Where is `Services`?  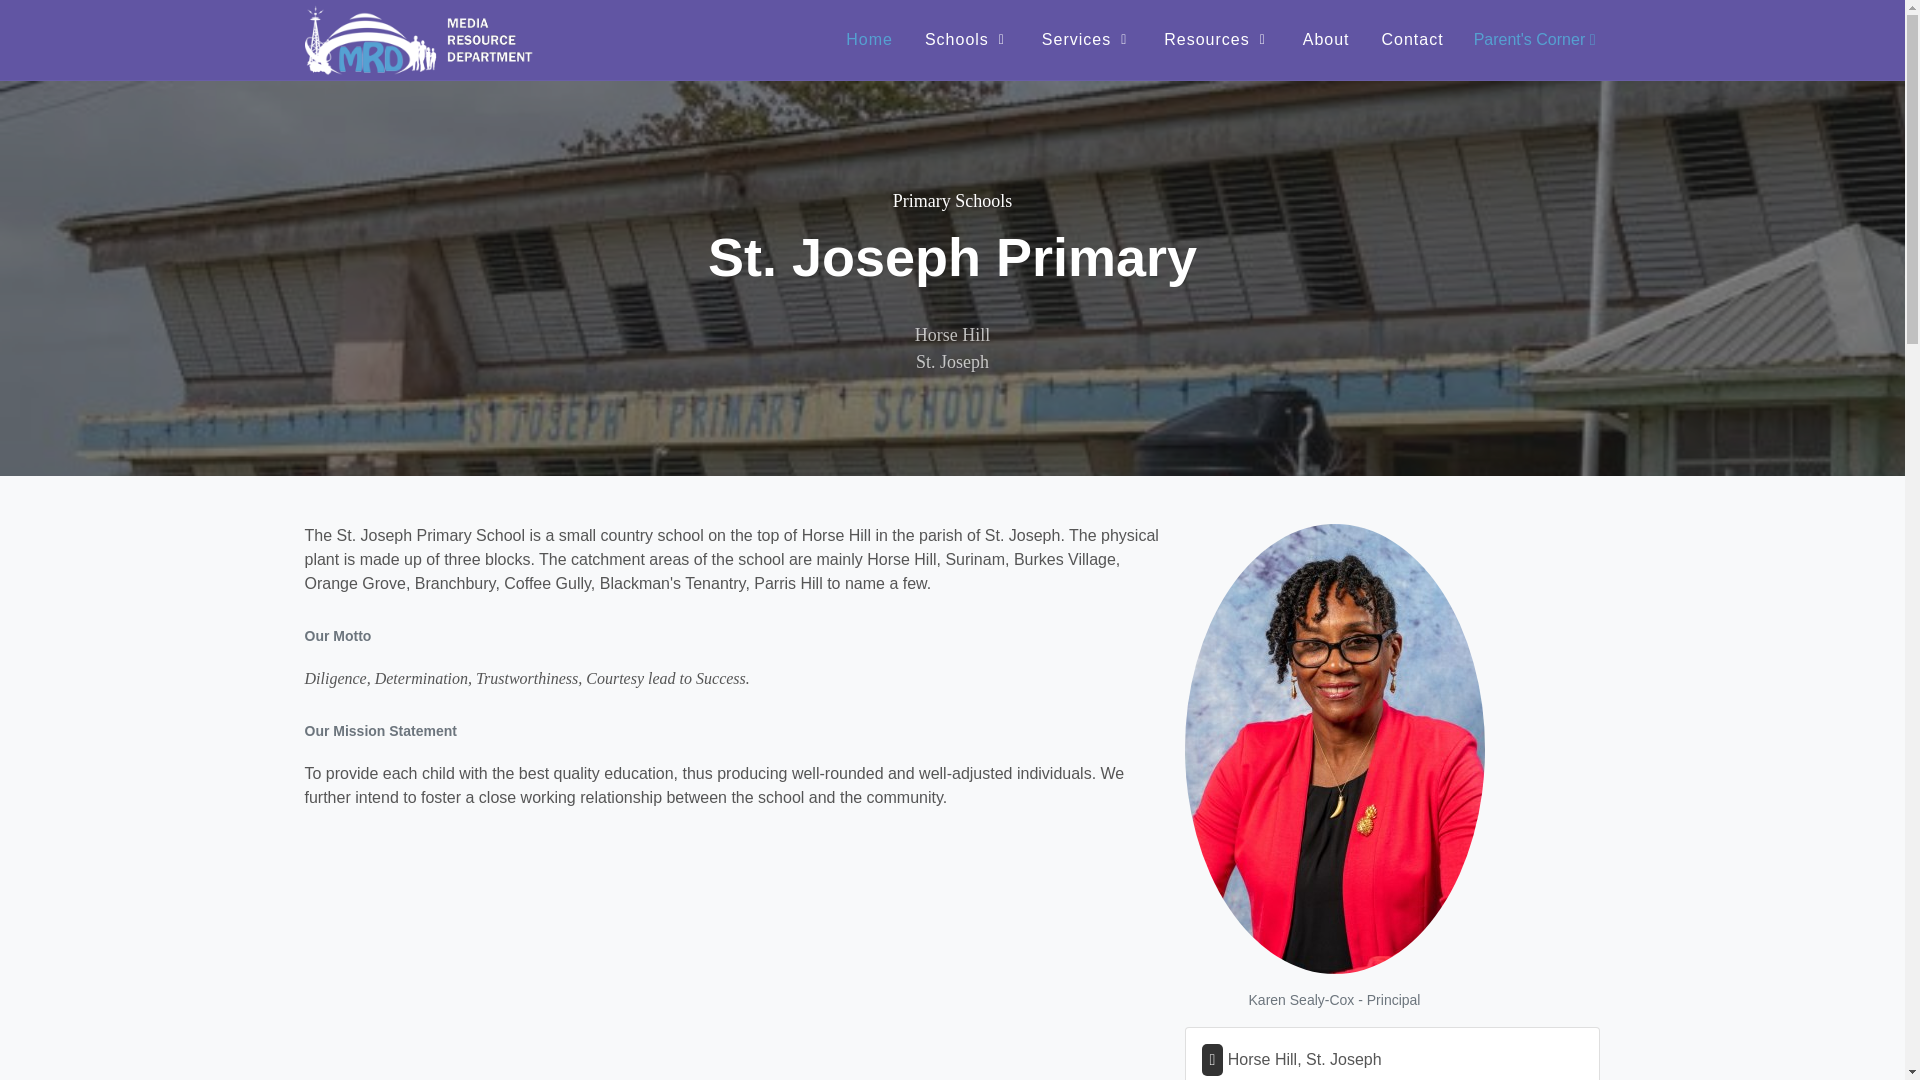
Services is located at coordinates (1086, 40).